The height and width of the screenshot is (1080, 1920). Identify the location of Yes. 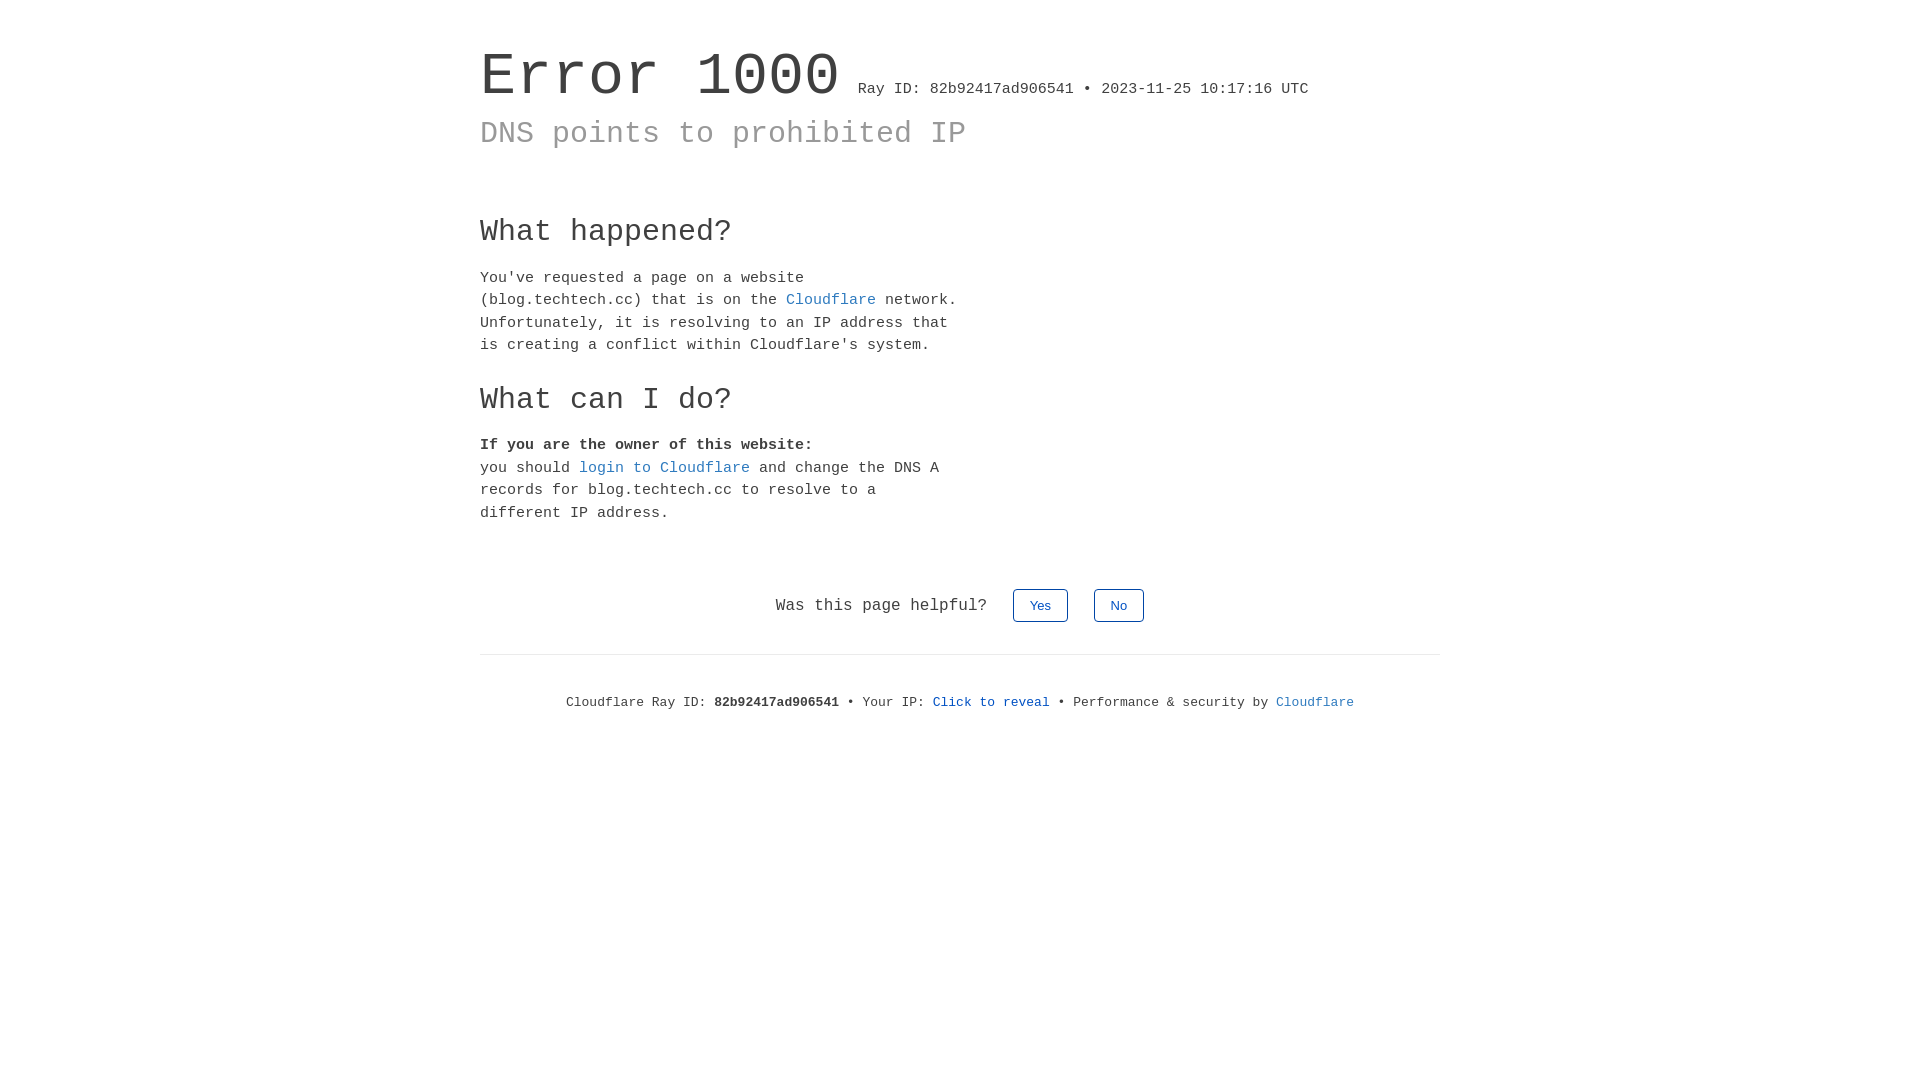
(1040, 606).